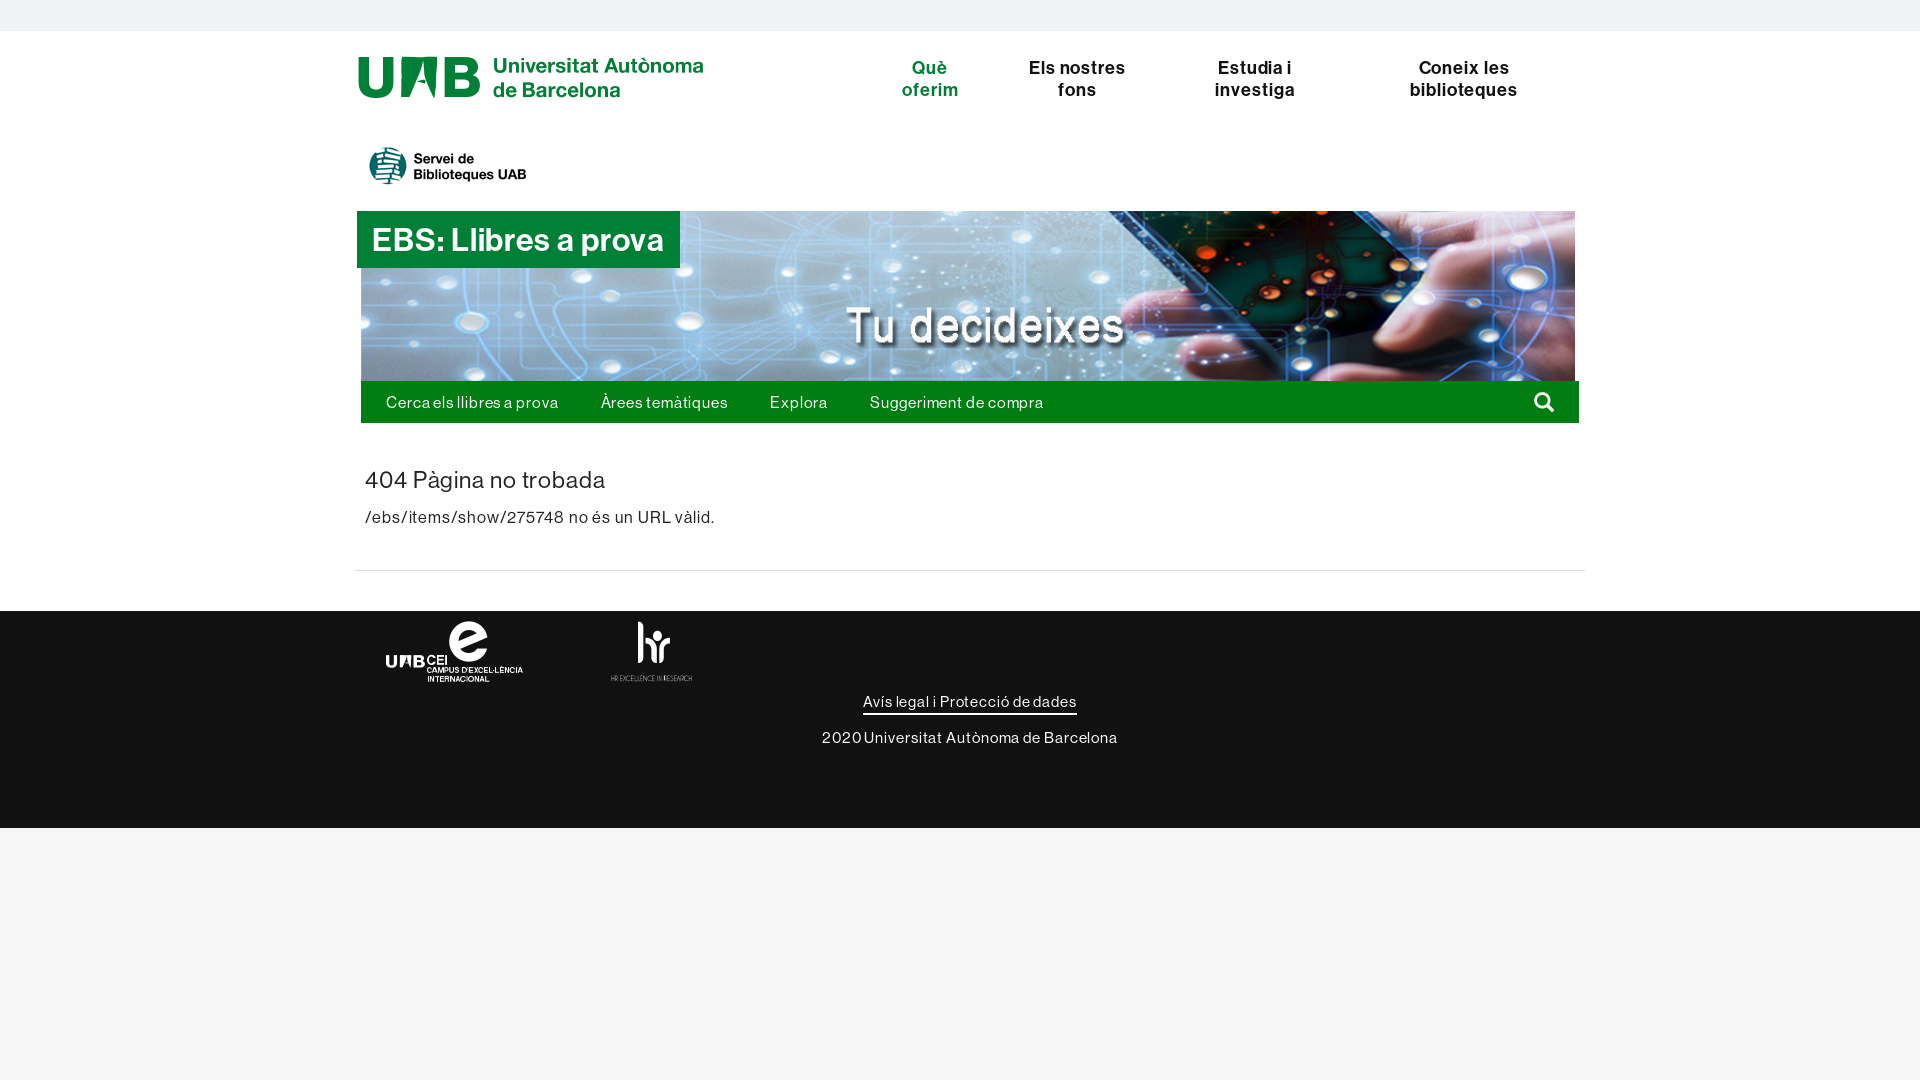  What do you see at coordinates (472, 402) in the screenshot?
I see `Cerca els llibres a prova` at bounding box center [472, 402].